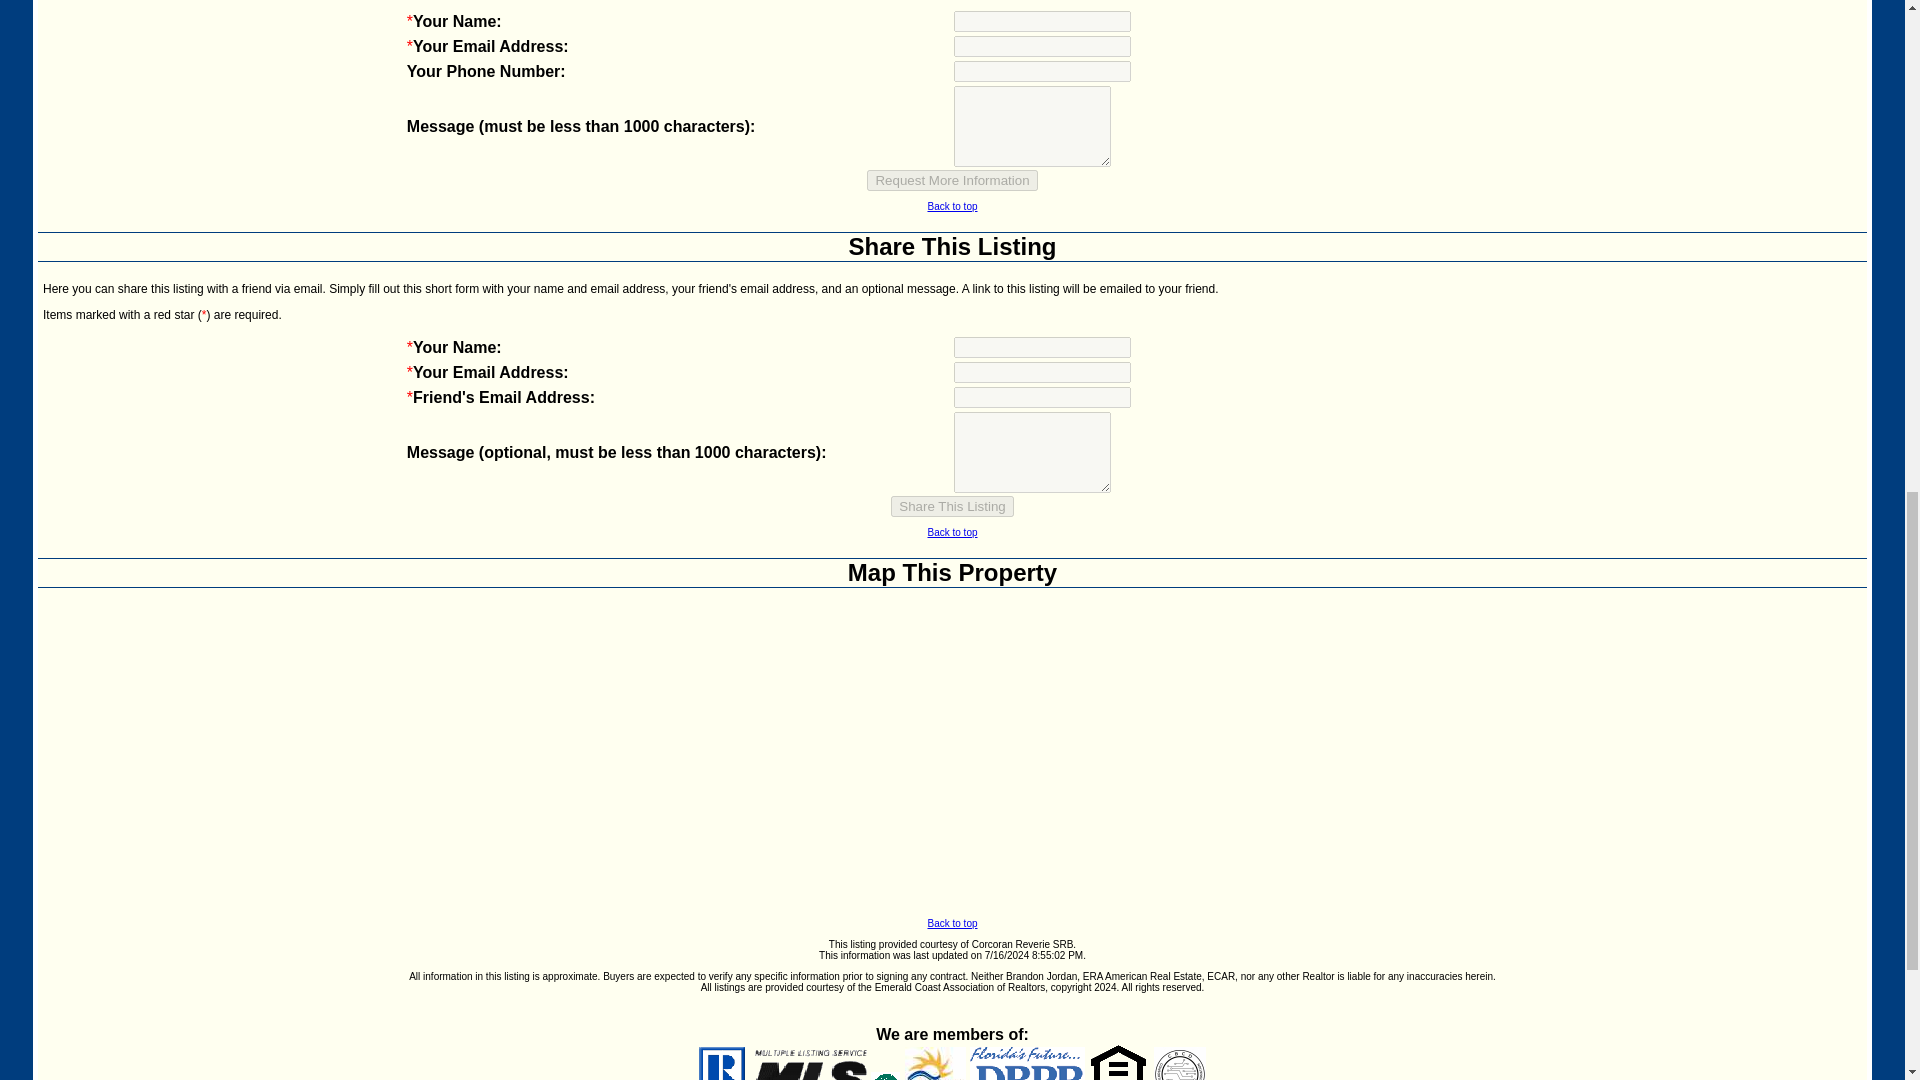  Describe the element at coordinates (952, 532) in the screenshot. I see `Back to top` at that location.